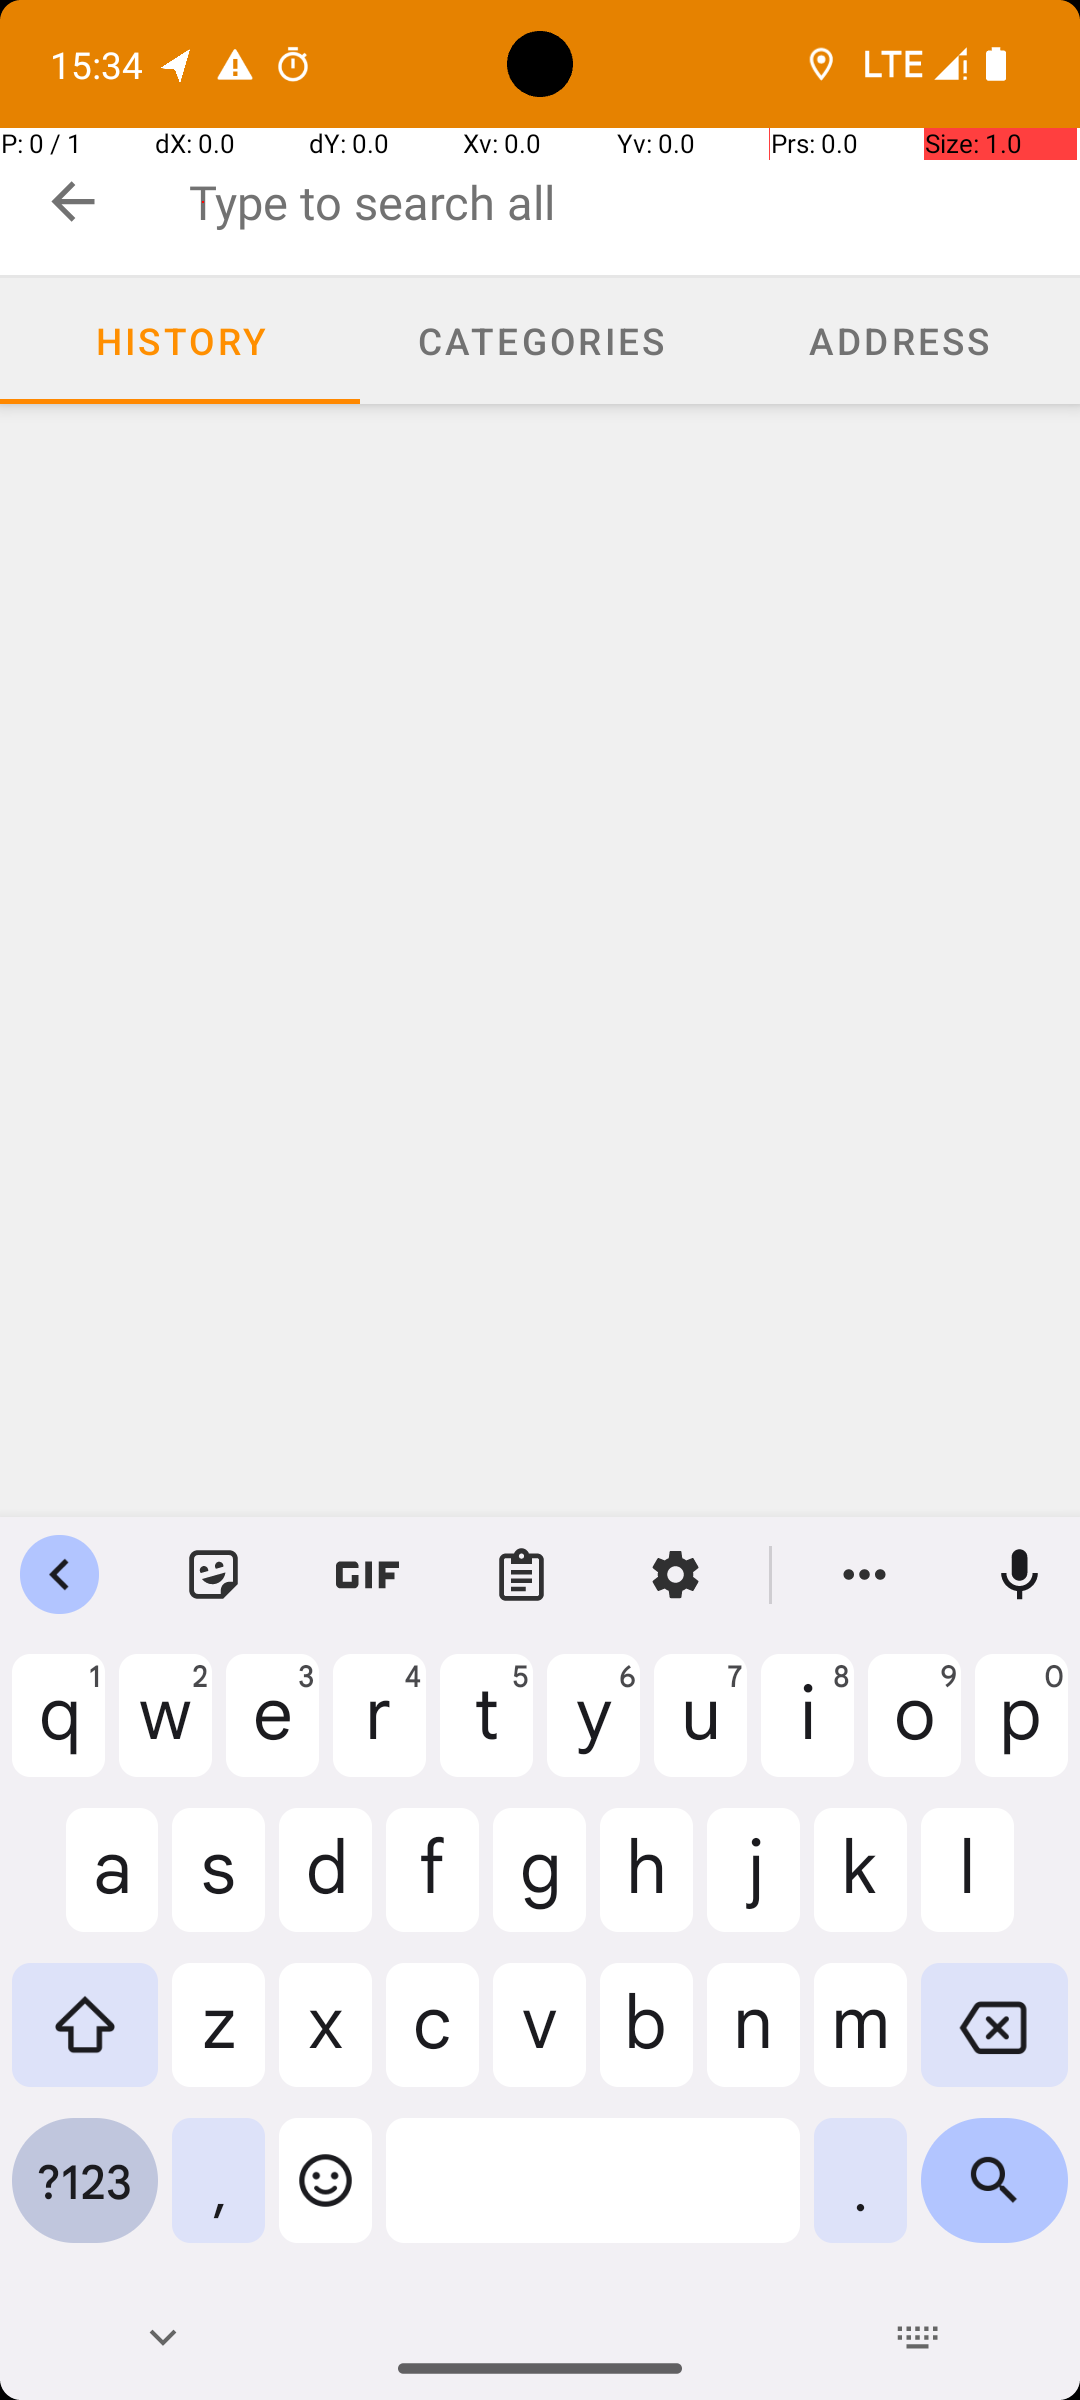 The image size is (1080, 2400). Describe the element at coordinates (634, 202) in the screenshot. I see `Type to search all` at that location.